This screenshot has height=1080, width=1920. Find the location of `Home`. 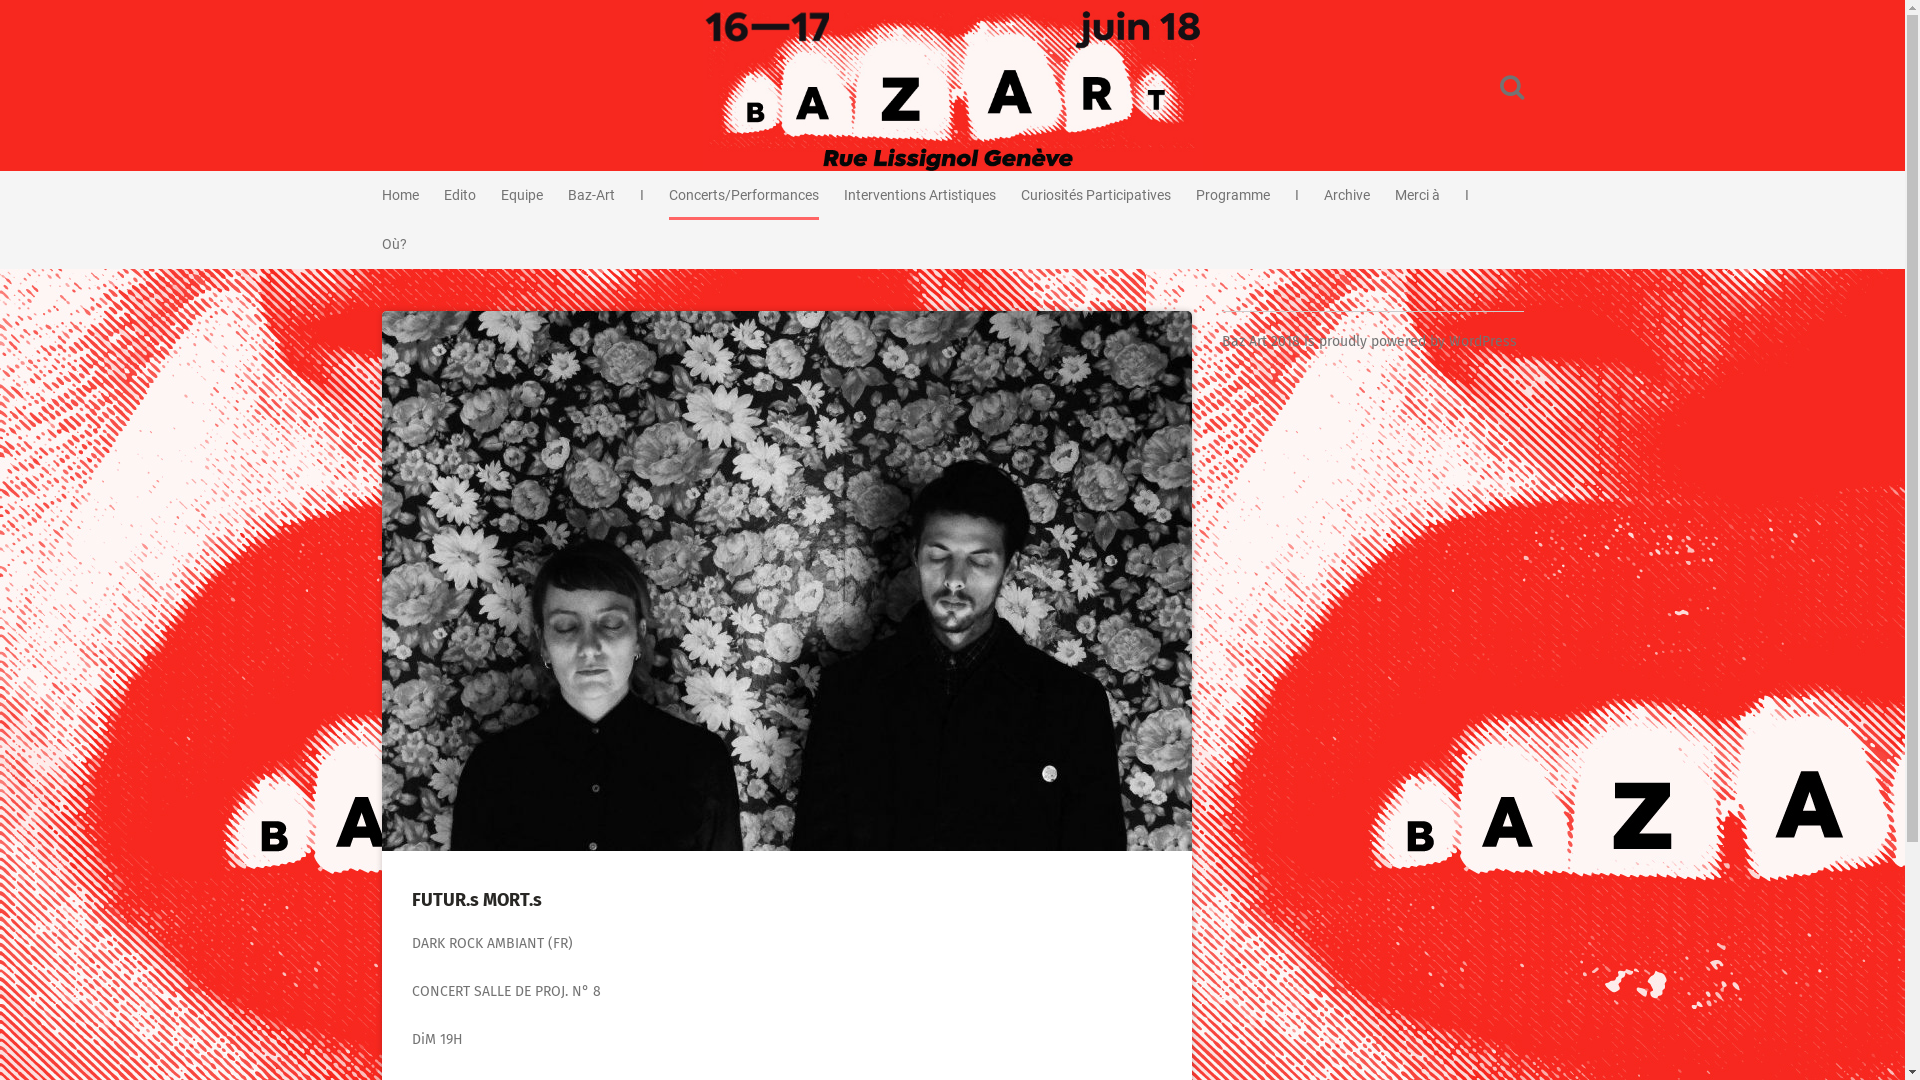

Home is located at coordinates (400, 196).